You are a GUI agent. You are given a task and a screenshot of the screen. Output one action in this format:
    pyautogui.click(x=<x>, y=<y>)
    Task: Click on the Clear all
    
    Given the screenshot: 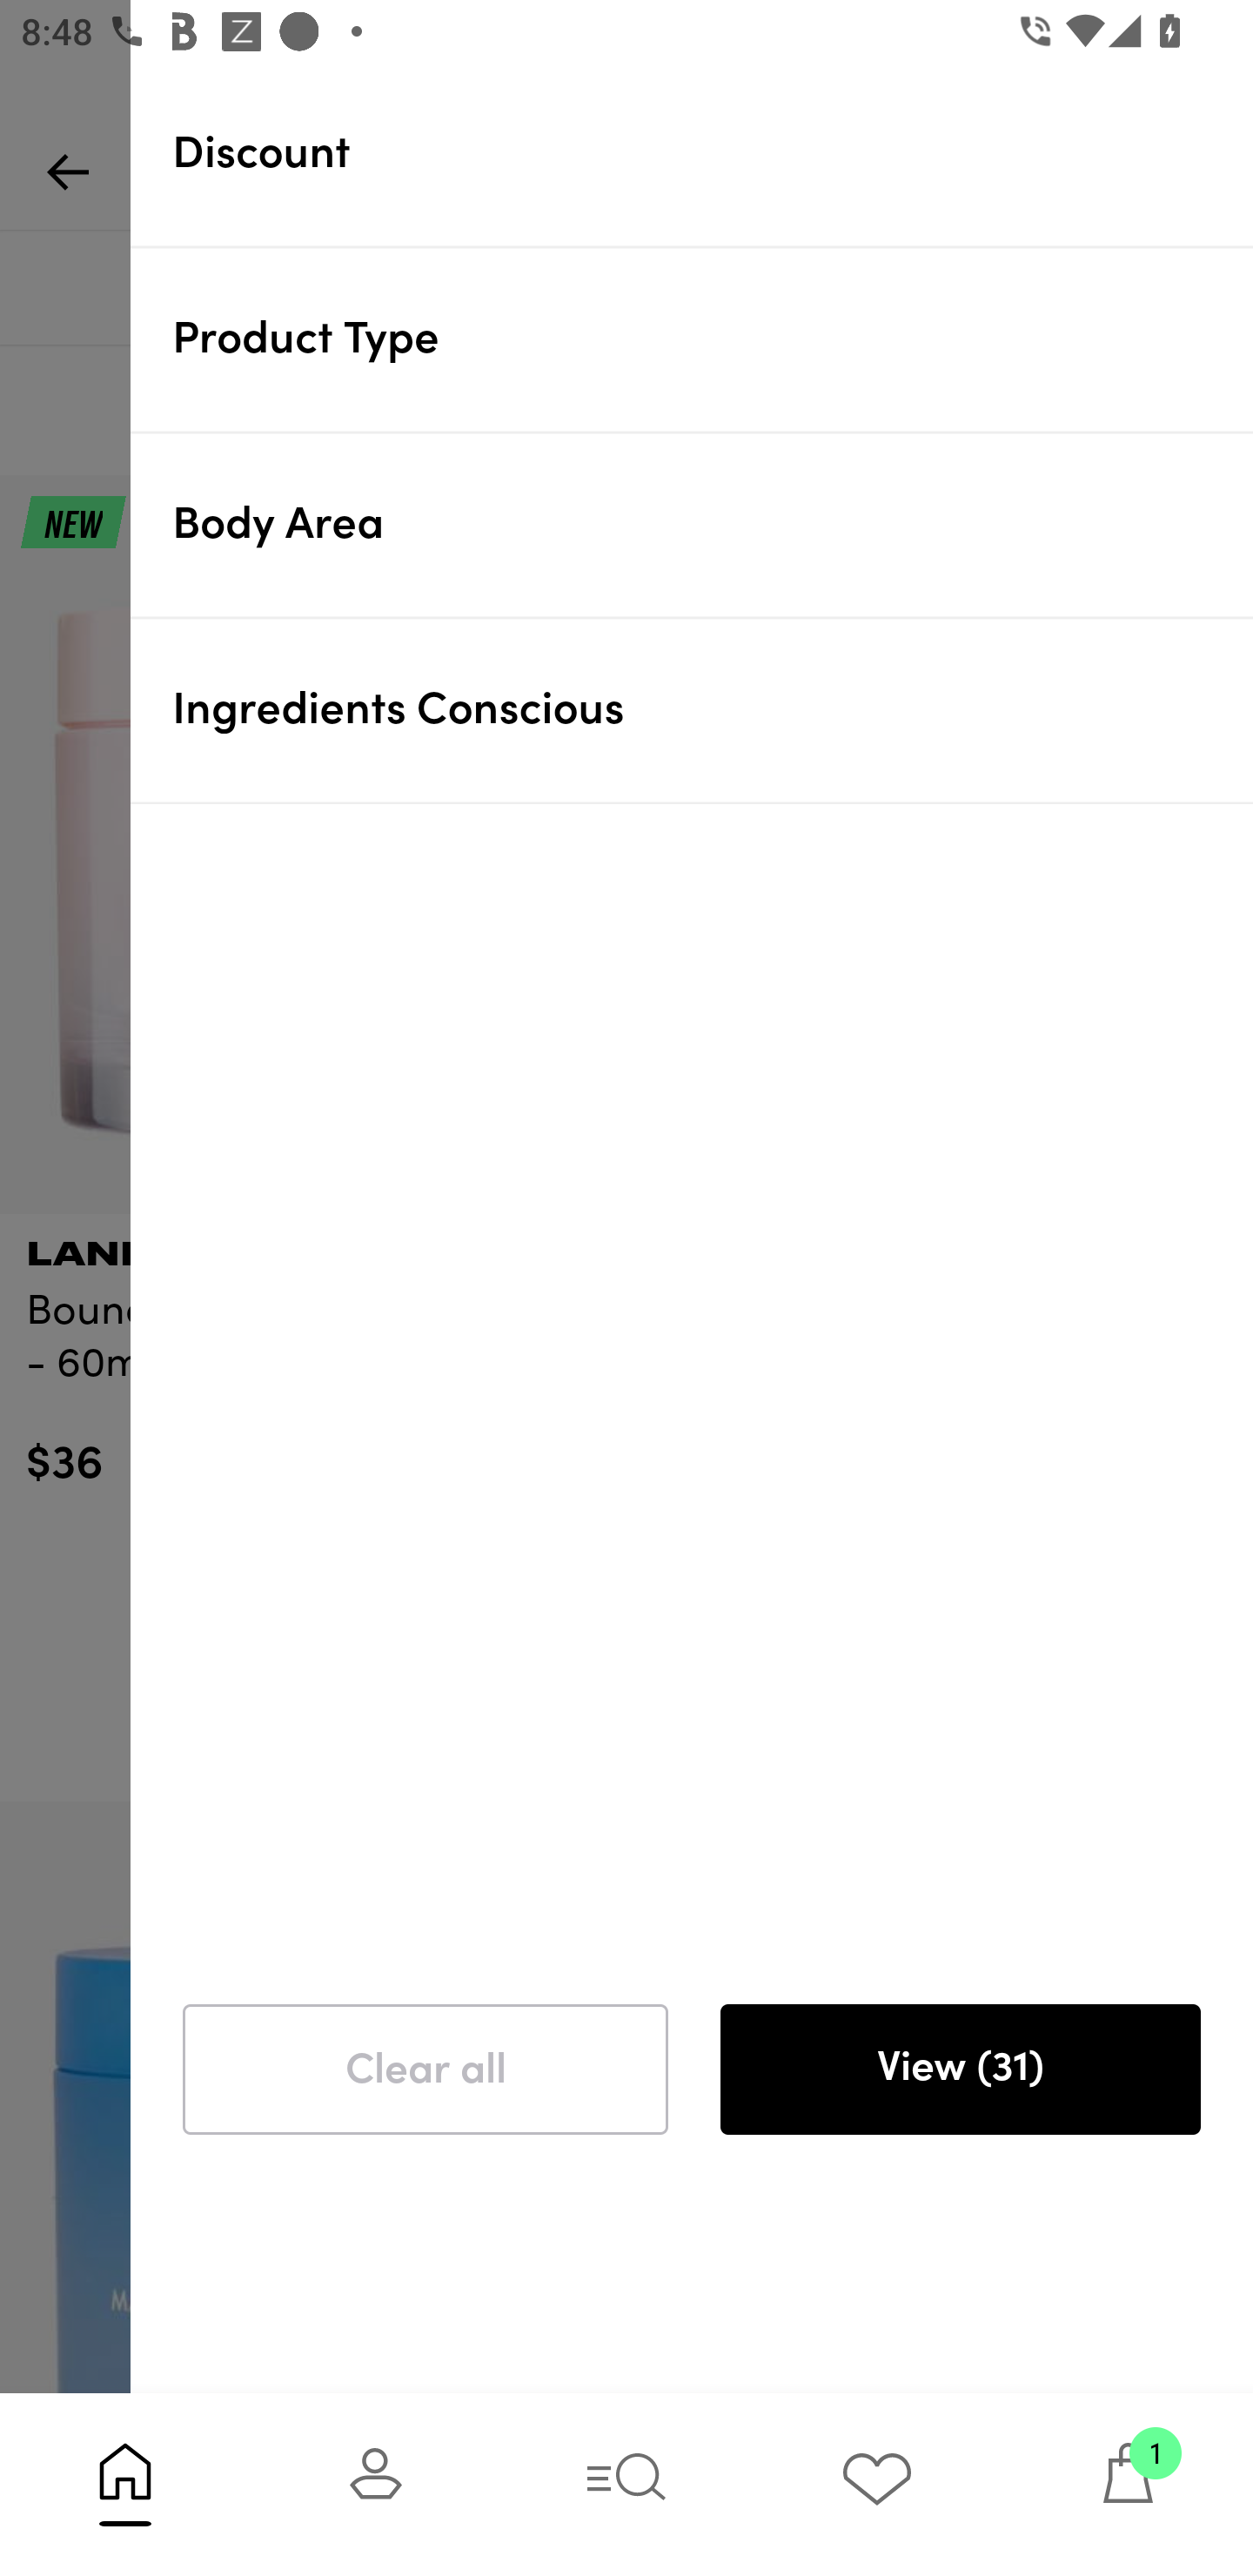 What is the action you would take?
    pyautogui.click(x=425, y=2070)
    